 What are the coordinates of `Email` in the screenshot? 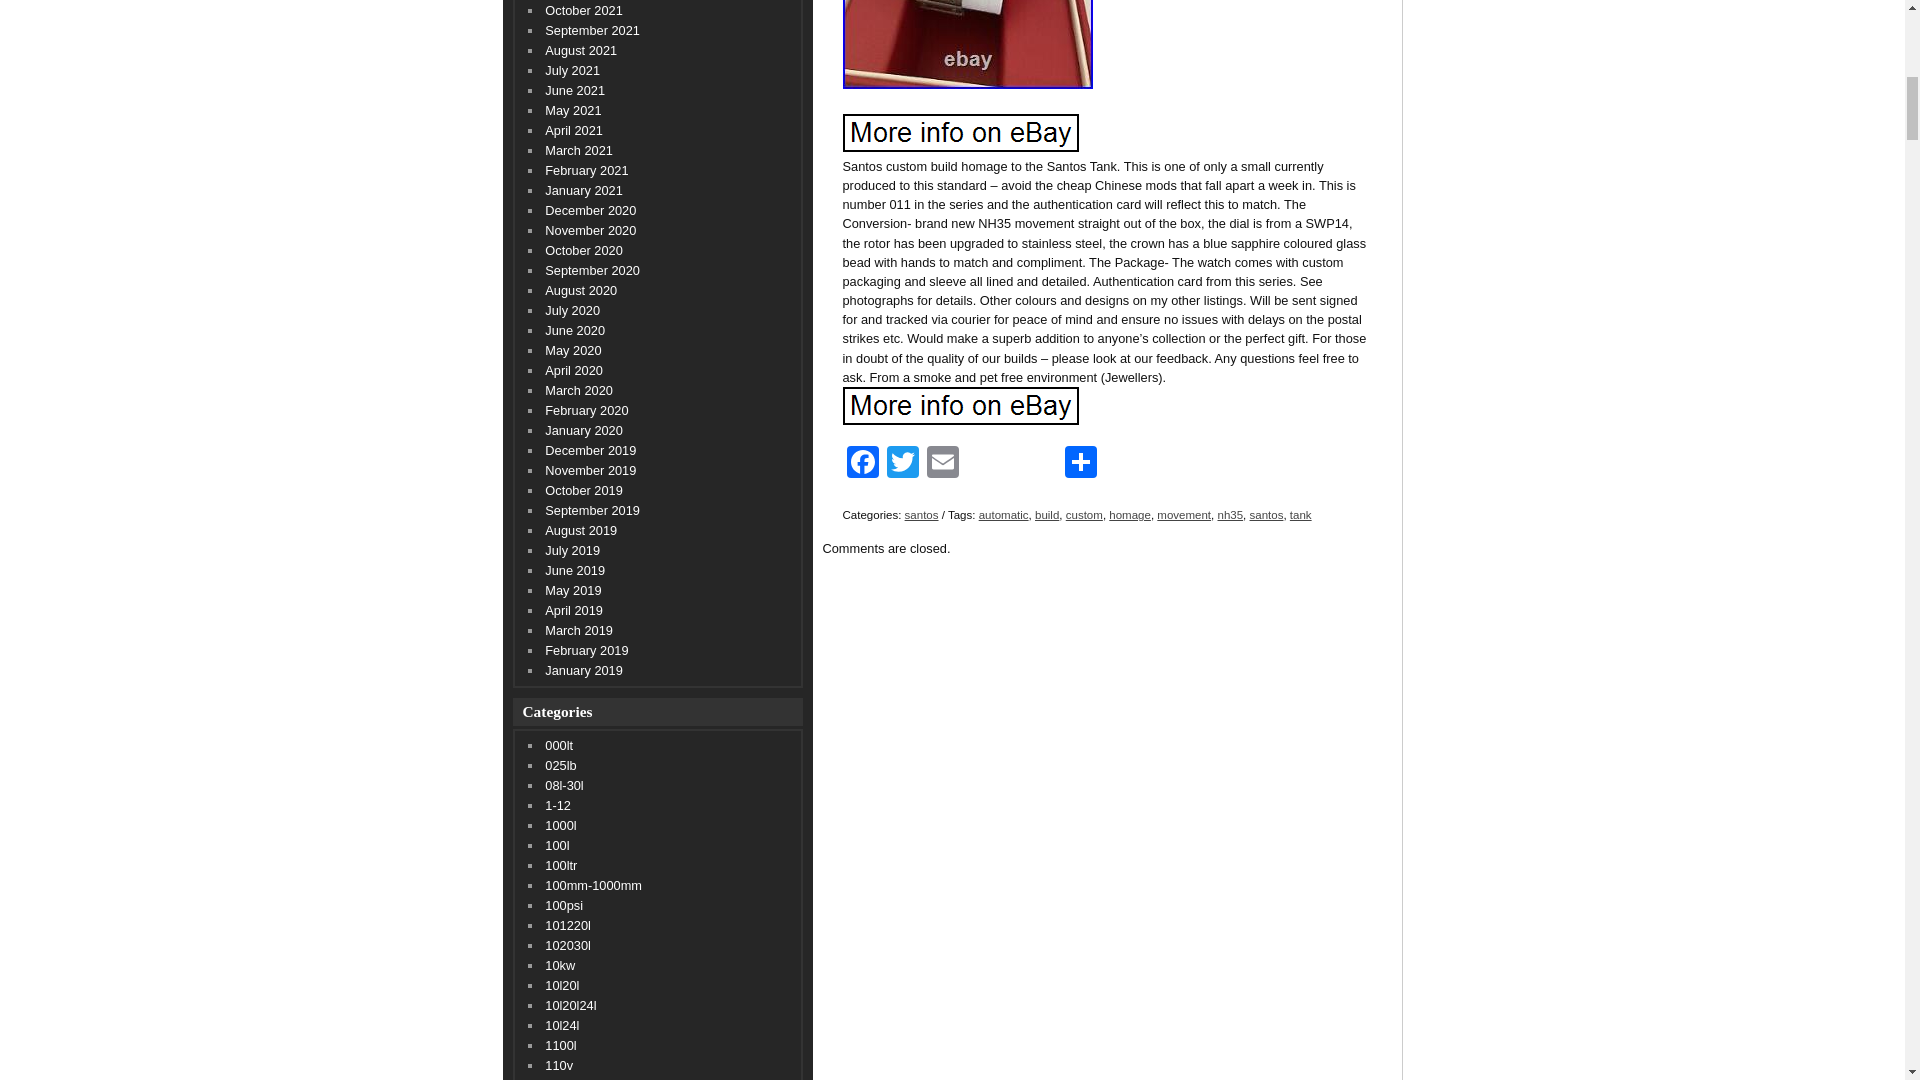 It's located at (941, 464).